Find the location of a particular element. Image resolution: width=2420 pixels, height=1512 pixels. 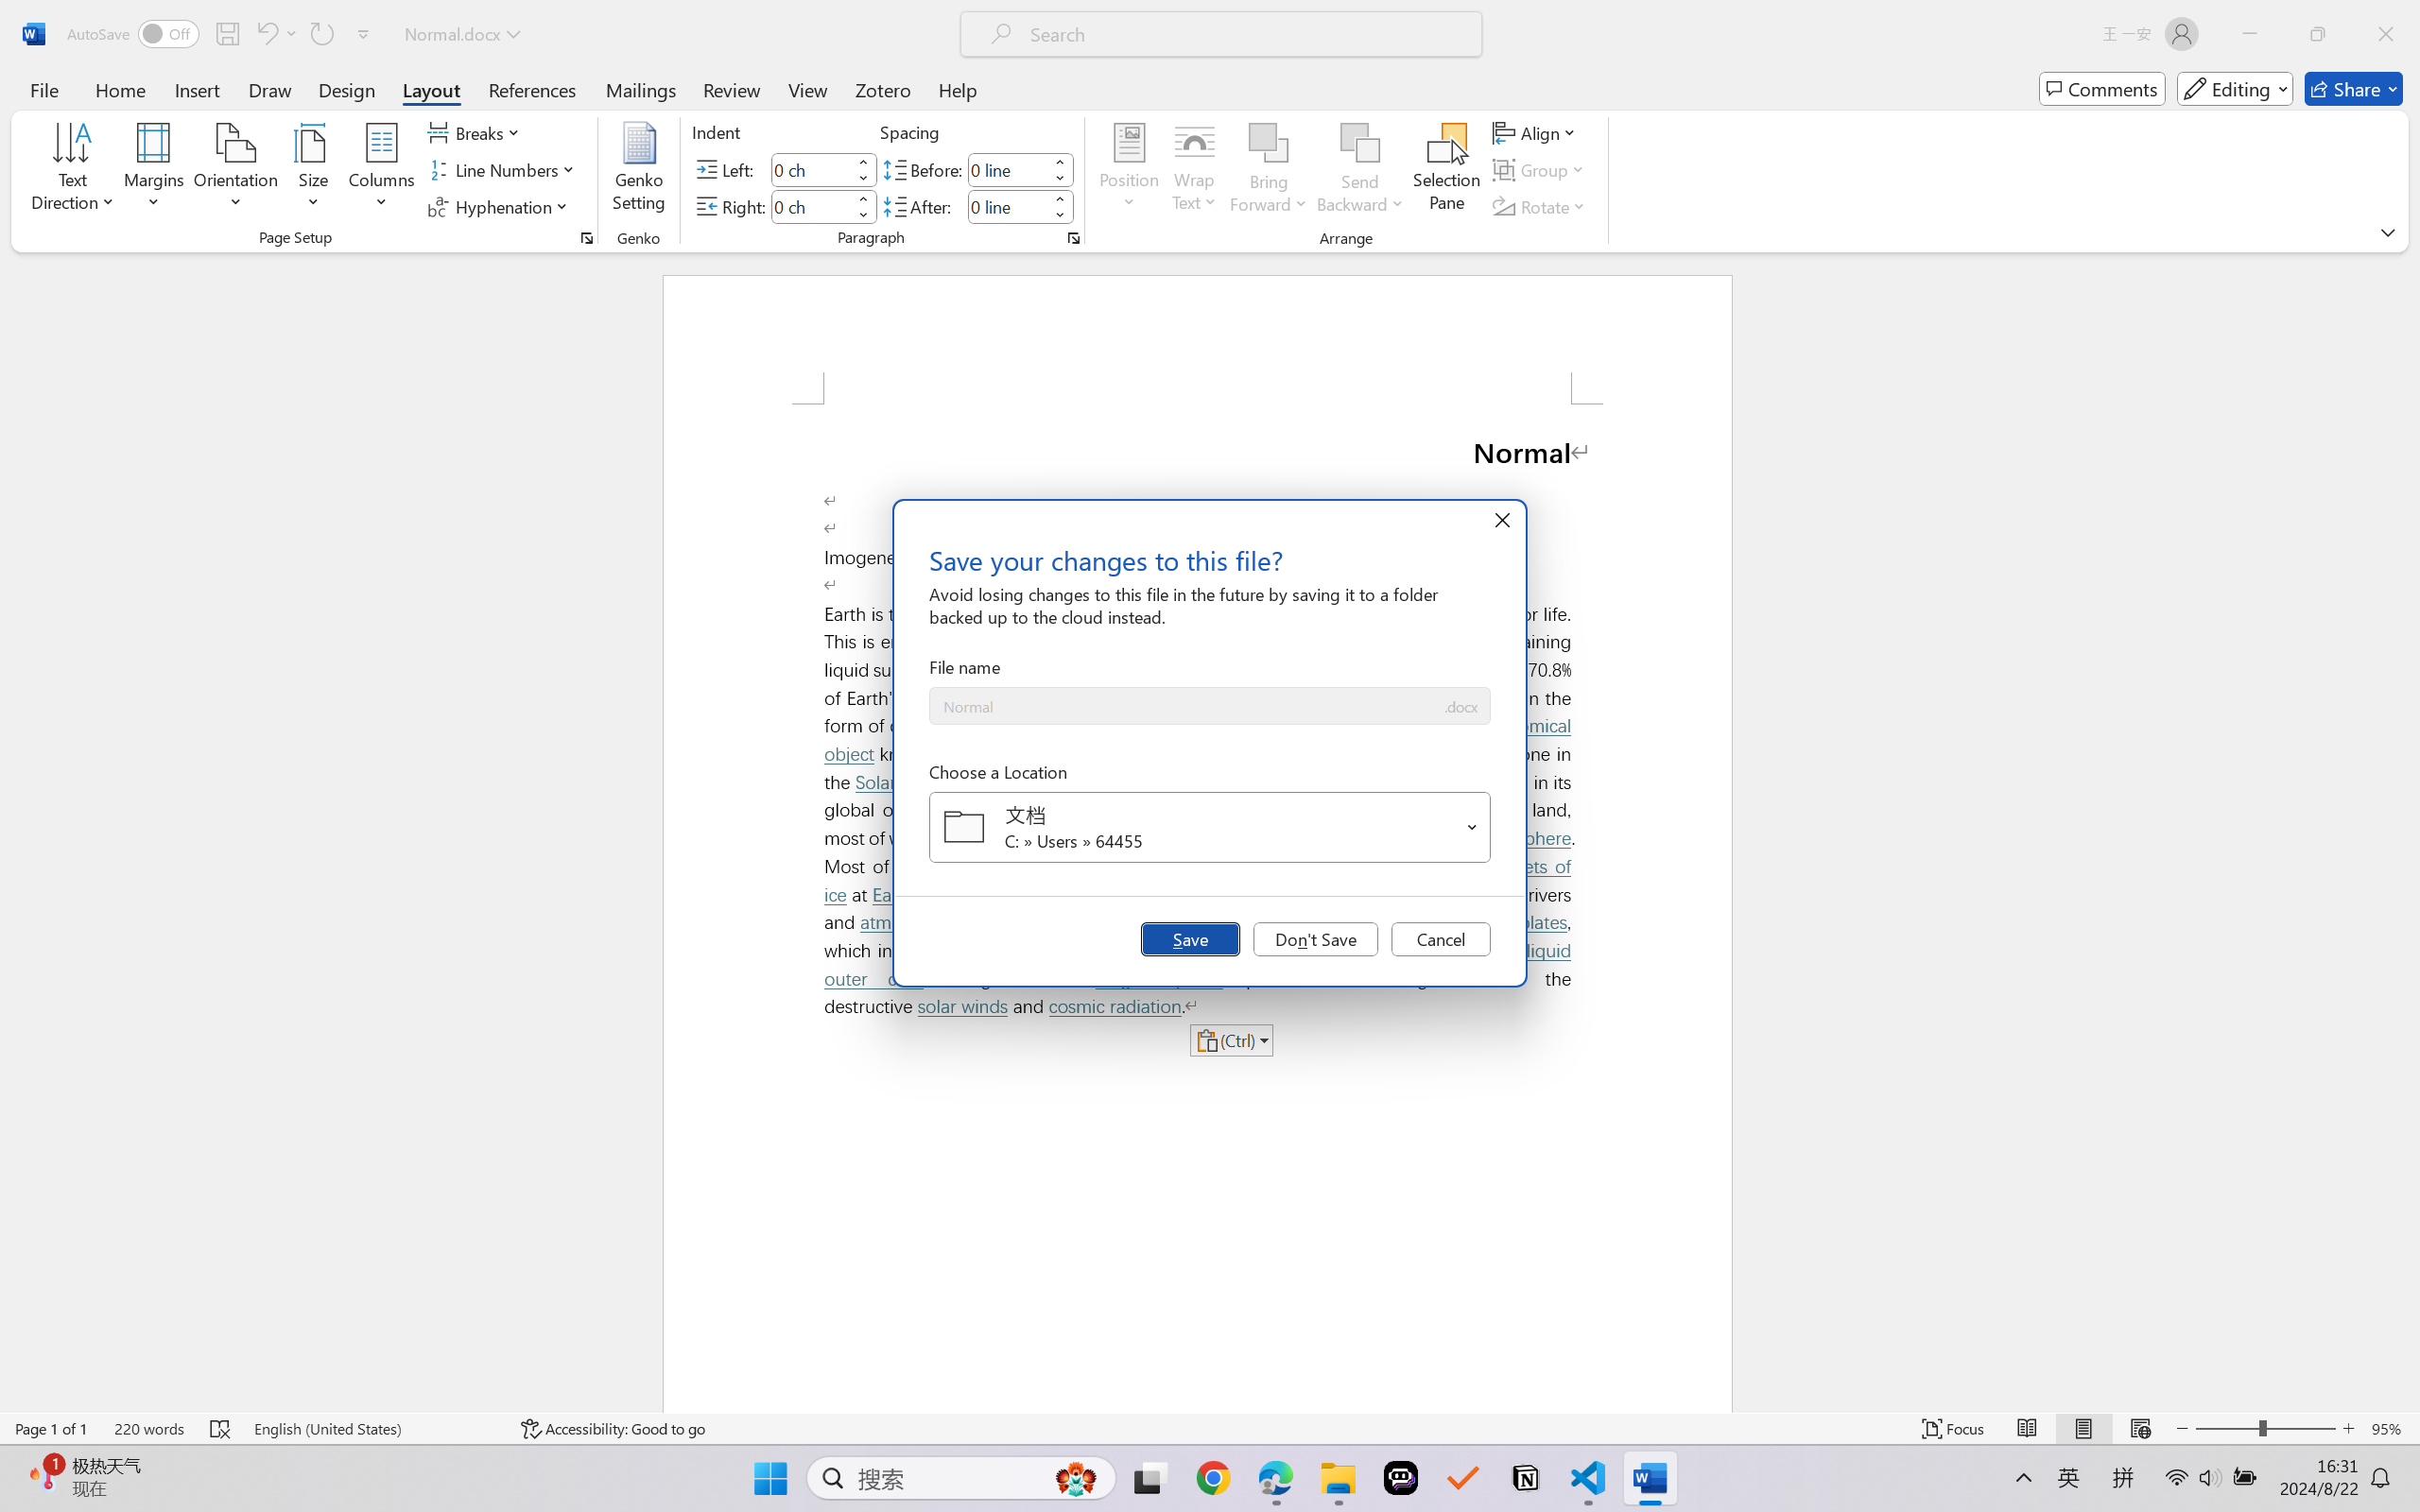

Spelling and Grammar Check Errors is located at coordinates (221, 1429).